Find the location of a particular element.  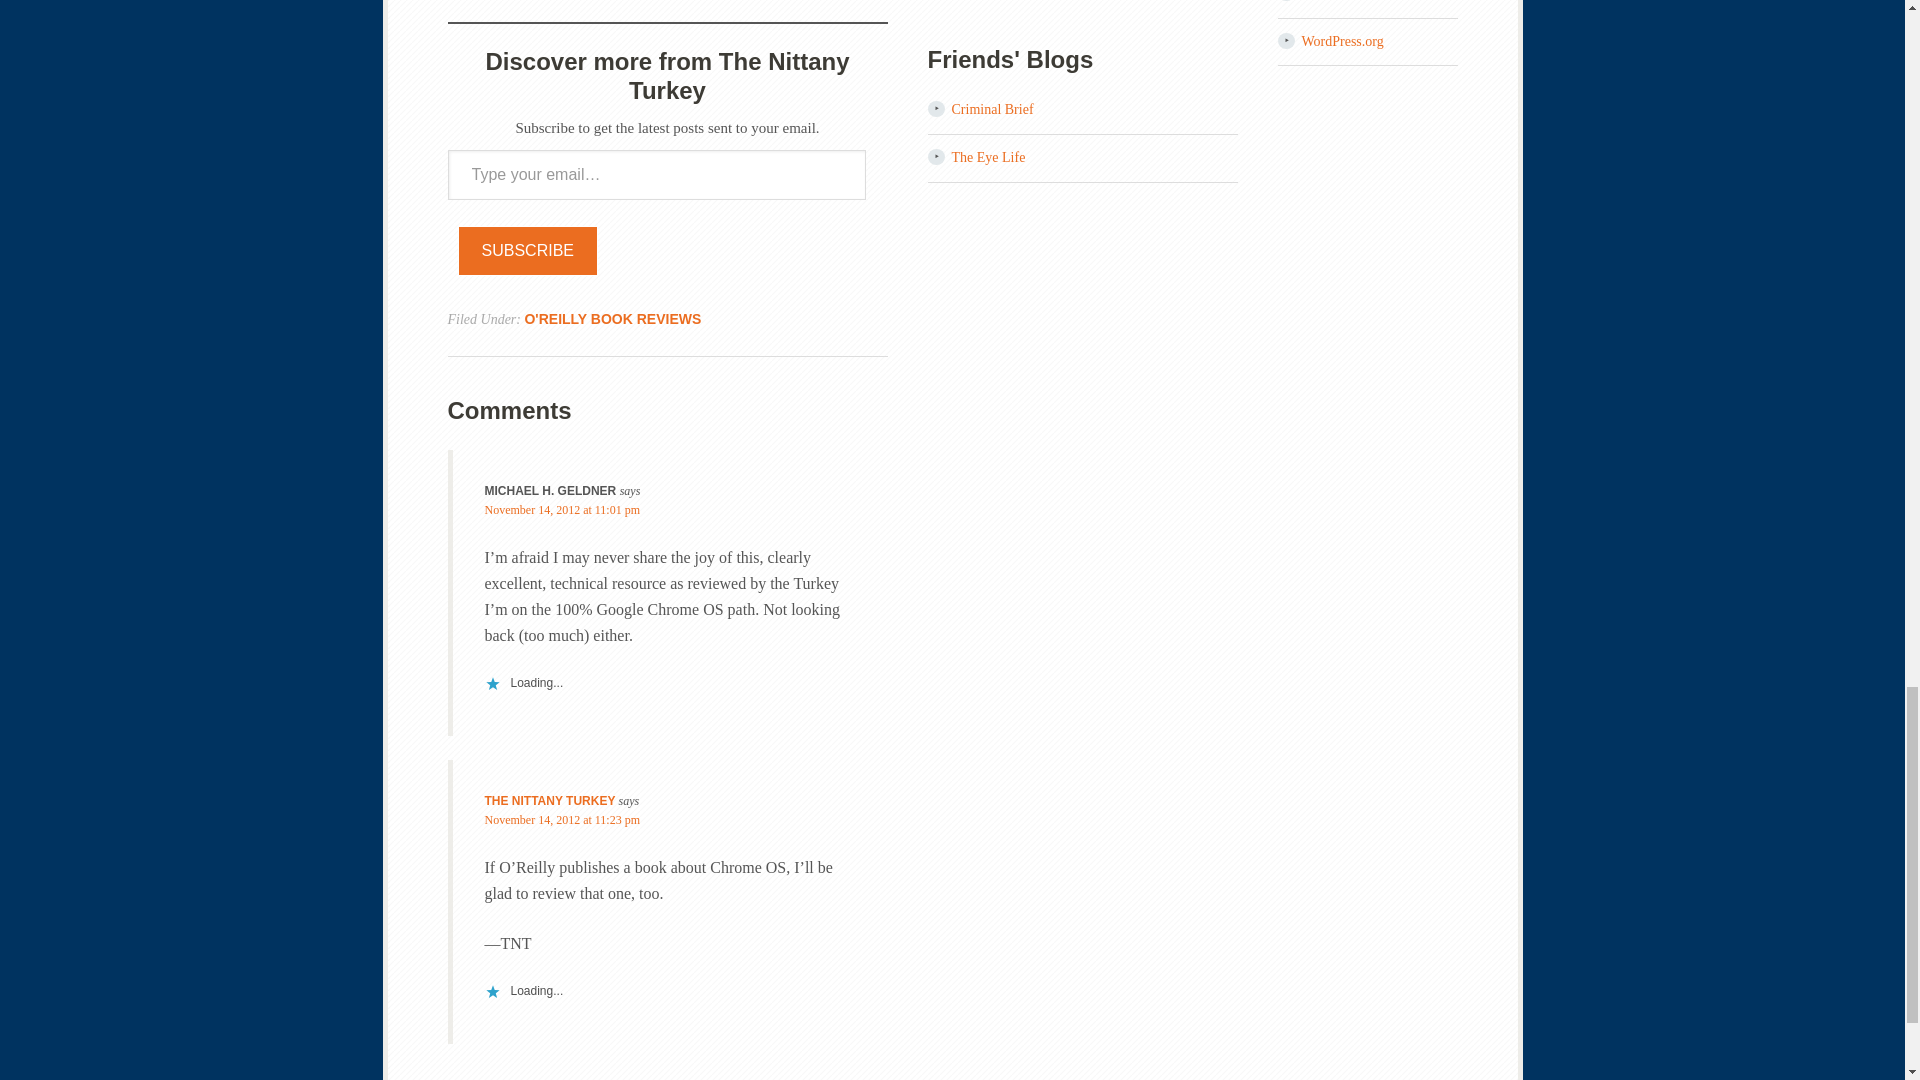

November 14, 2012 at 11:23 pm is located at coordinates (561, 820).